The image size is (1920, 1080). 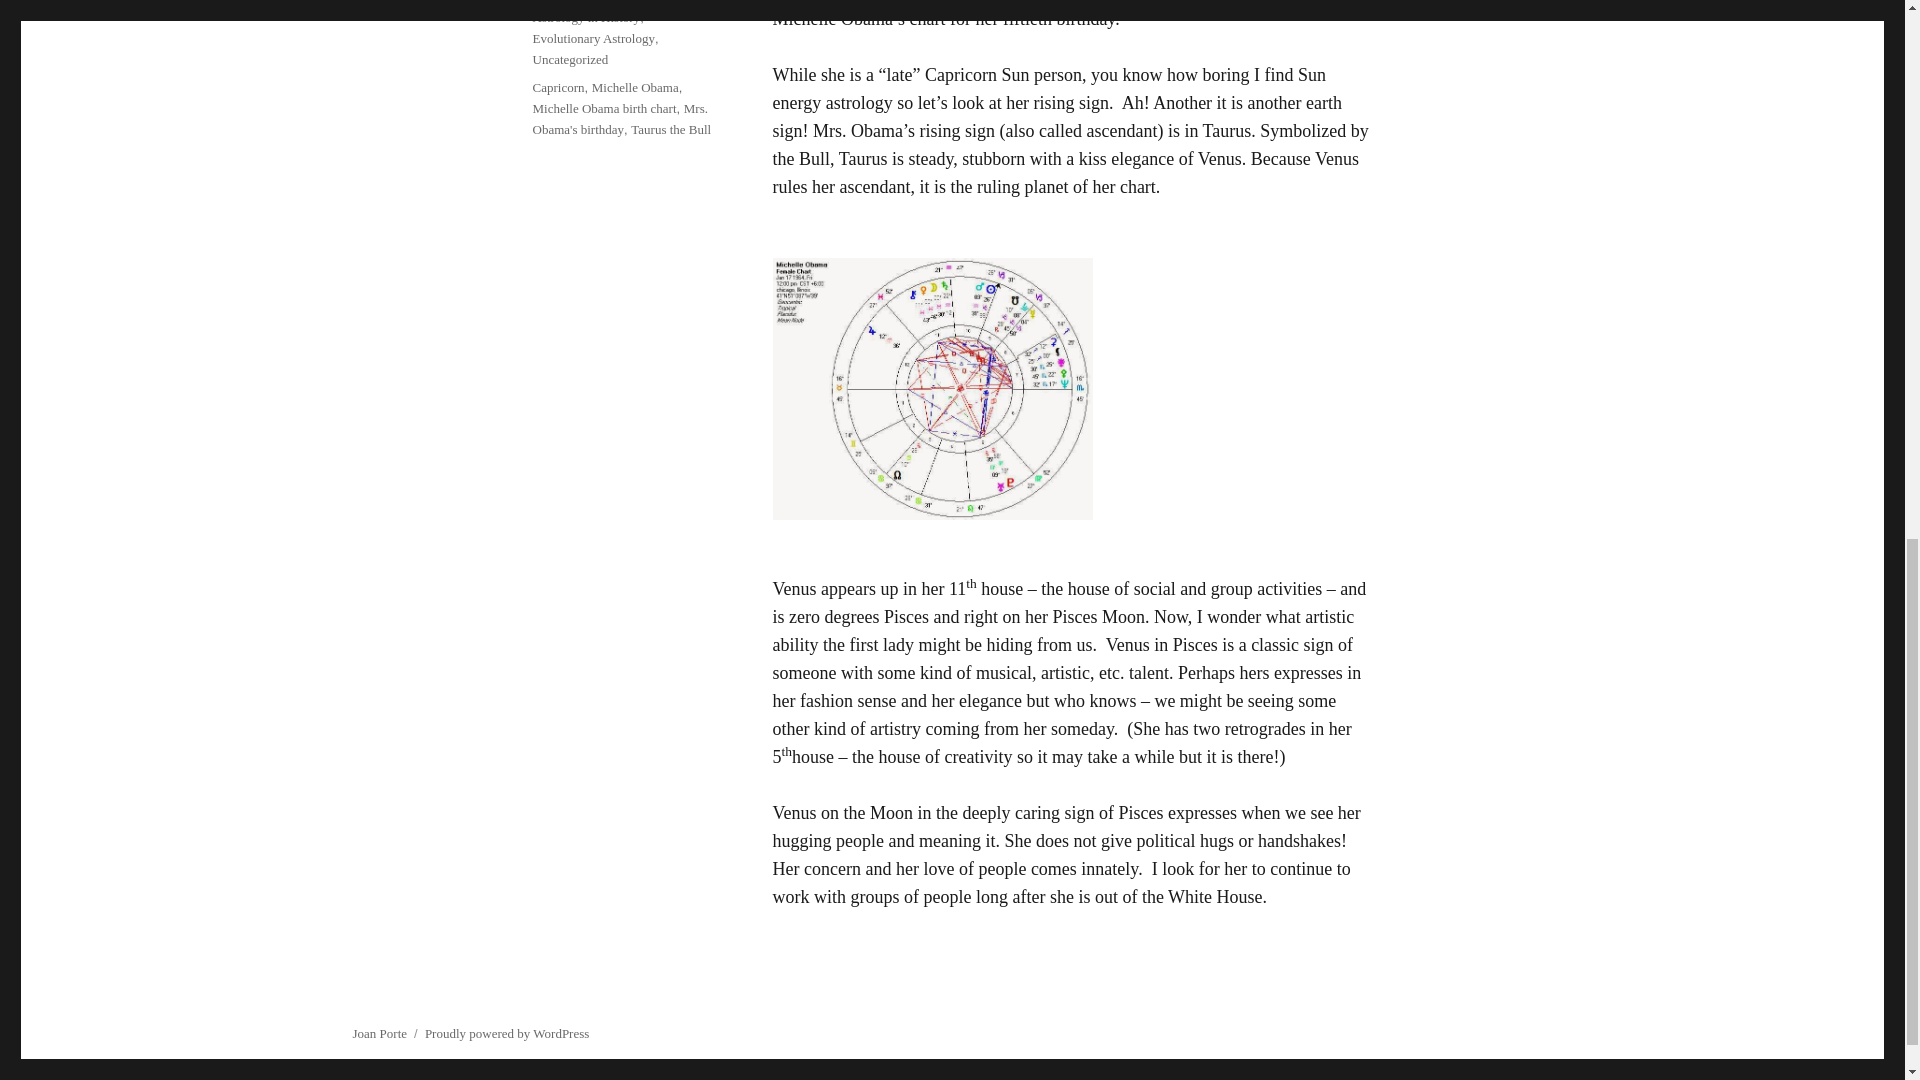 I want to click on Uncategorized, so click(x=570, y=58).